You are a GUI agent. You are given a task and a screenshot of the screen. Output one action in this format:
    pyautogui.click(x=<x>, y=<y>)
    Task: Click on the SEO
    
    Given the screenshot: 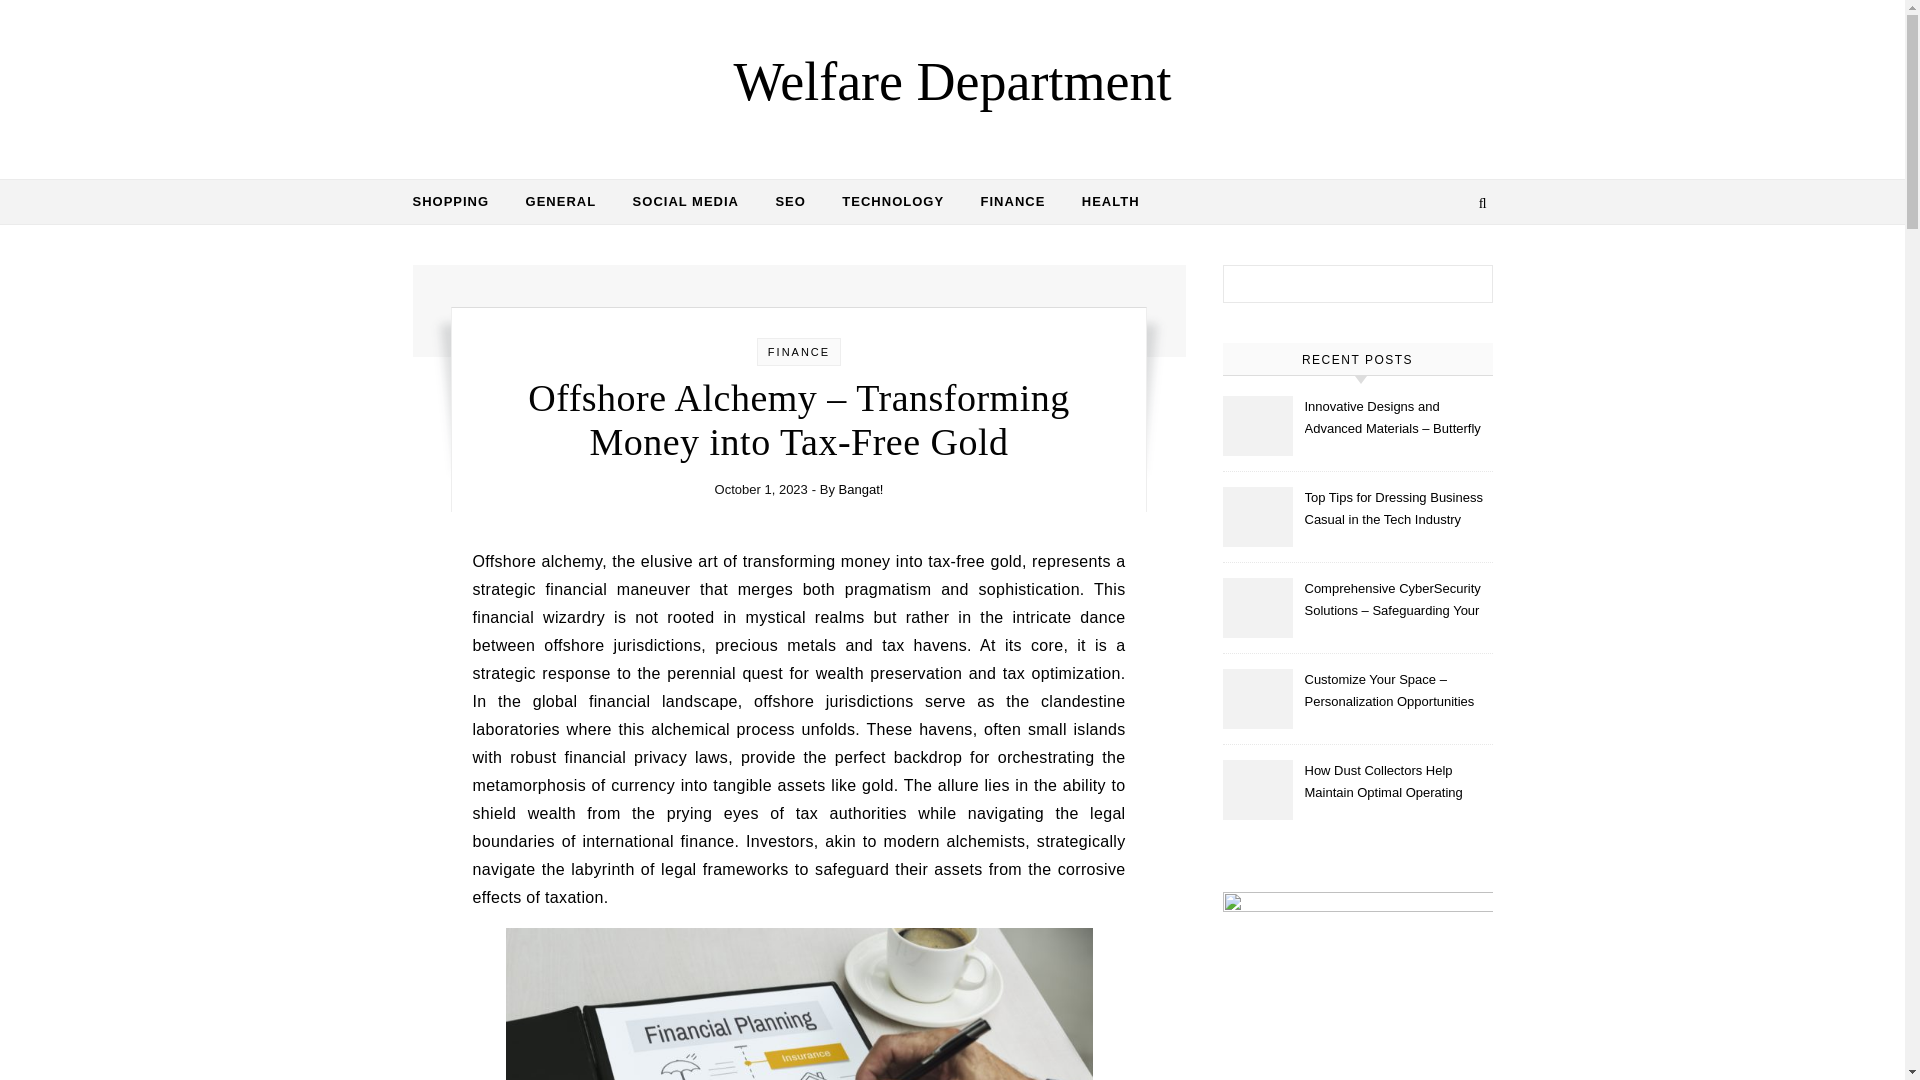 What is the action you would take?
    pyautogui.click(x=790, y=202)
    